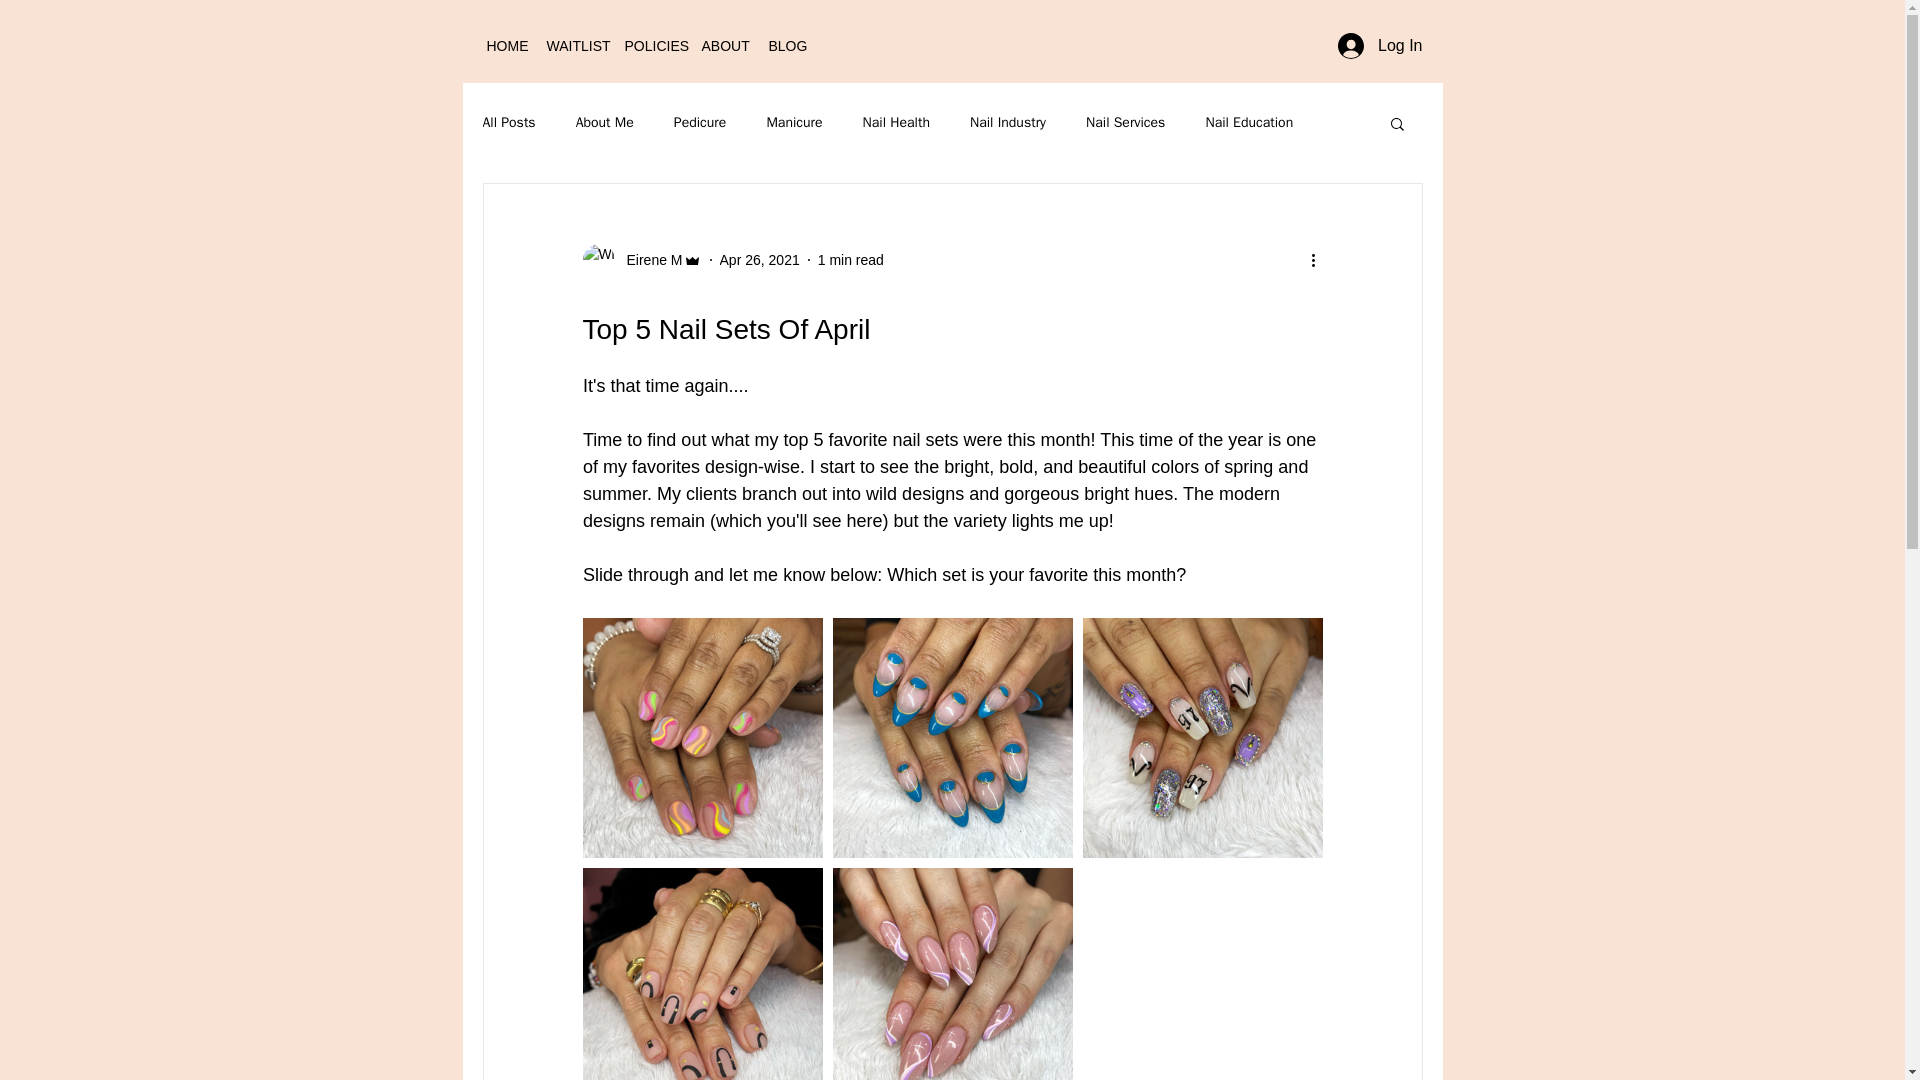  Describe the element at coordinates (850, 259) in the screenshot. I see `1 min read` at that location.